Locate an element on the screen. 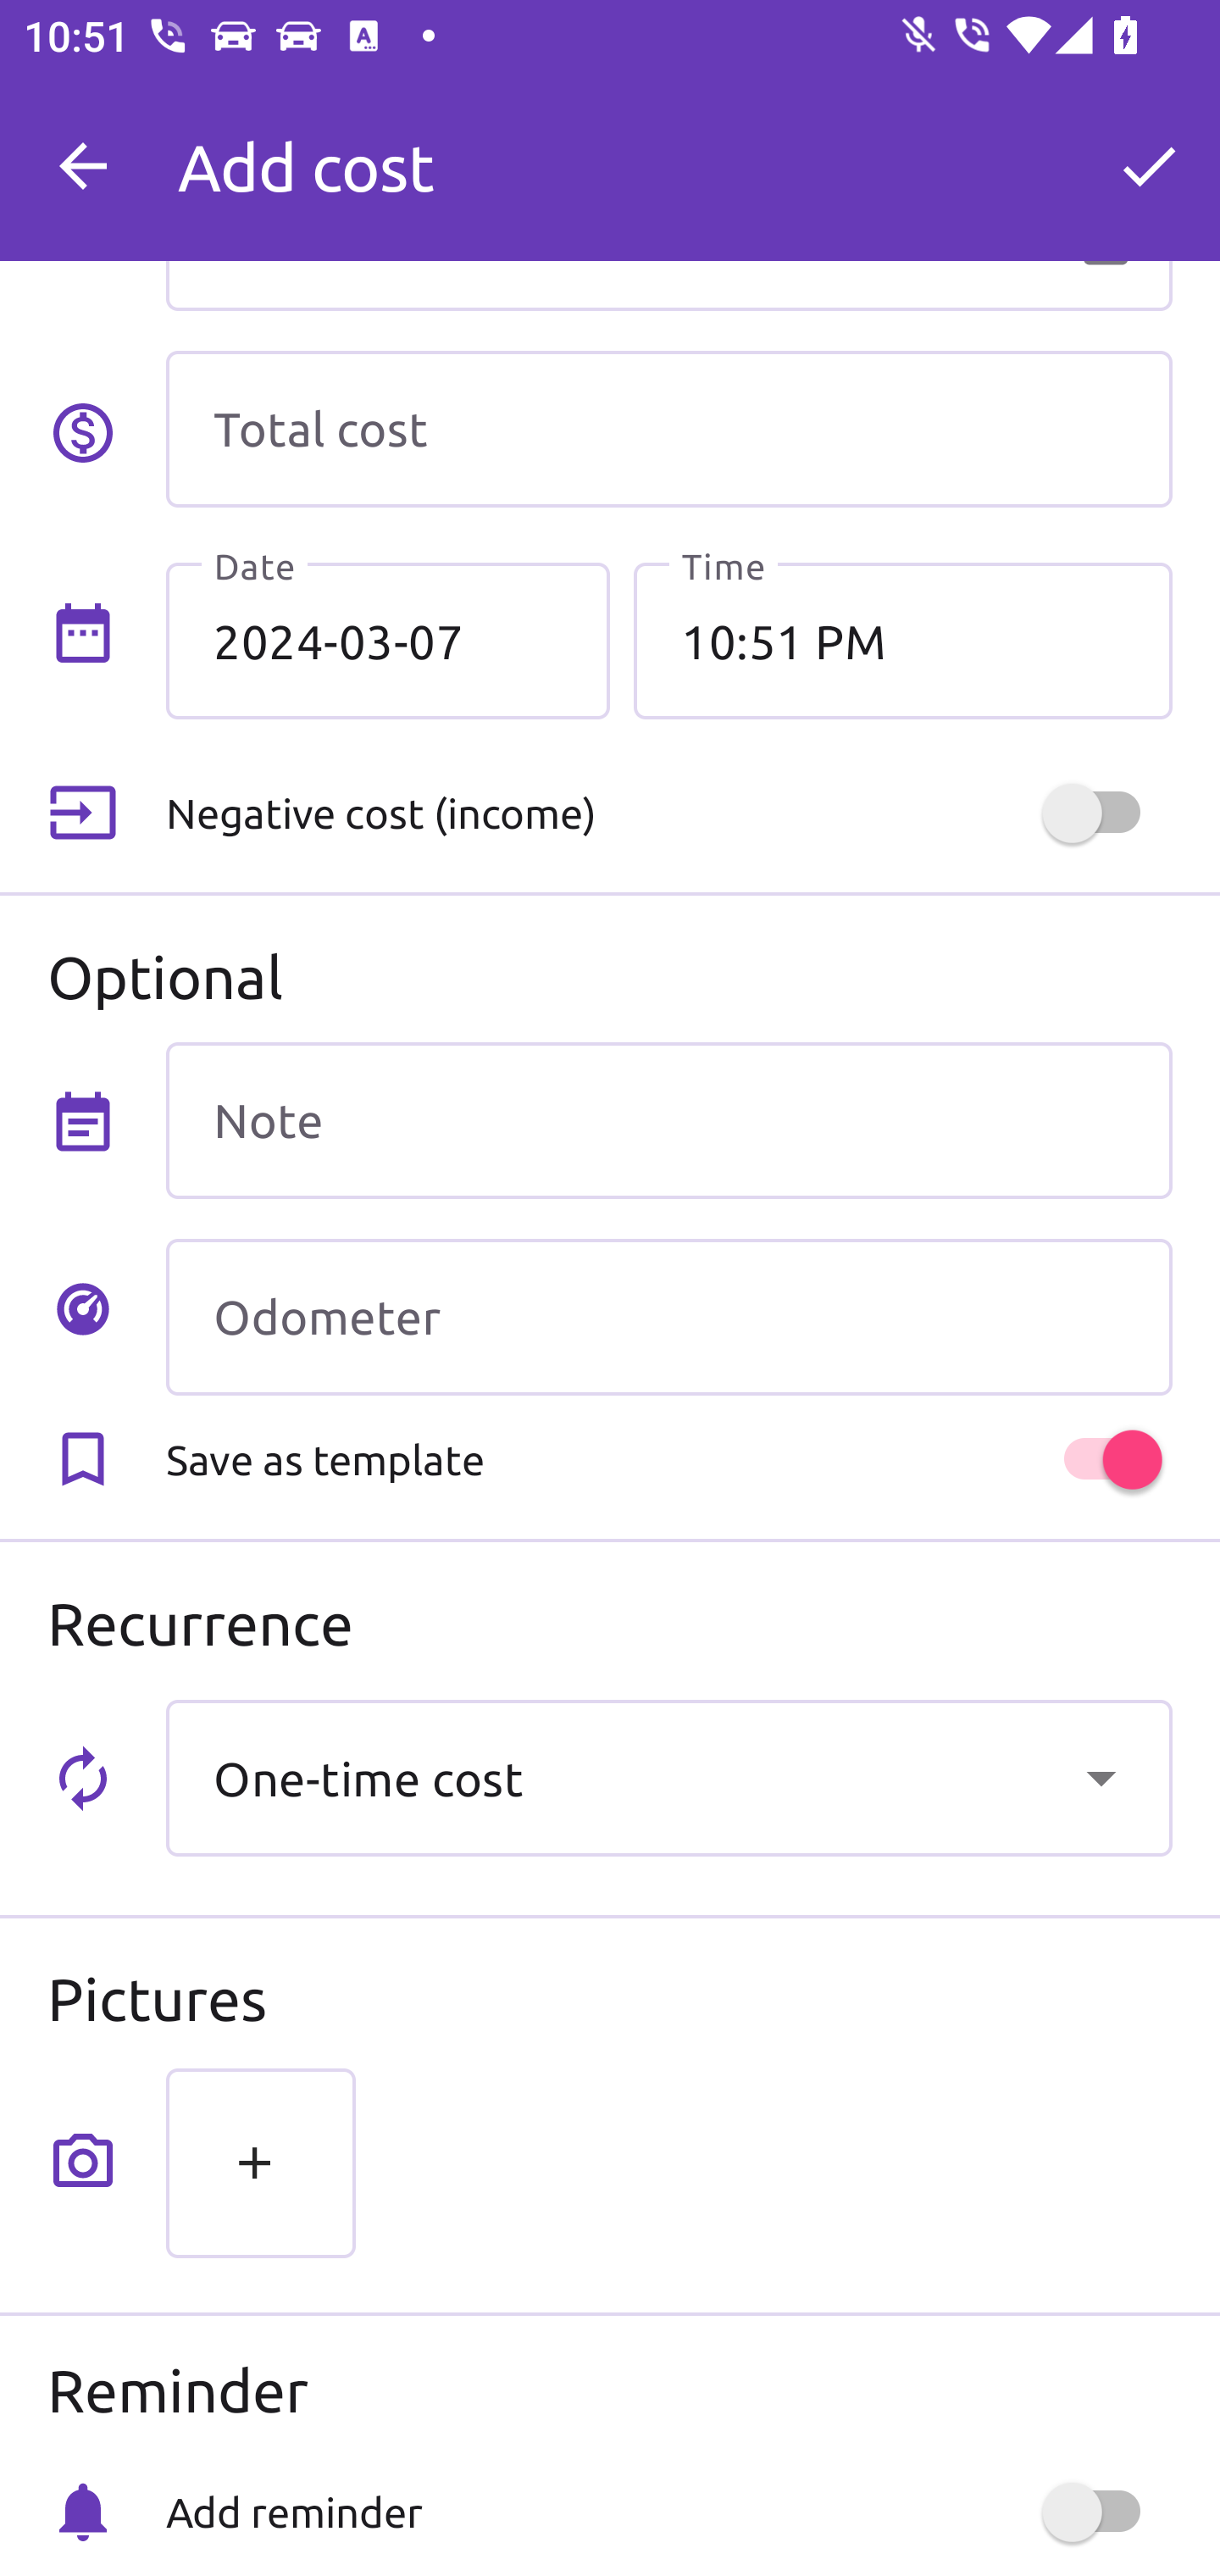  OK is located at coordinates (1149, 166).